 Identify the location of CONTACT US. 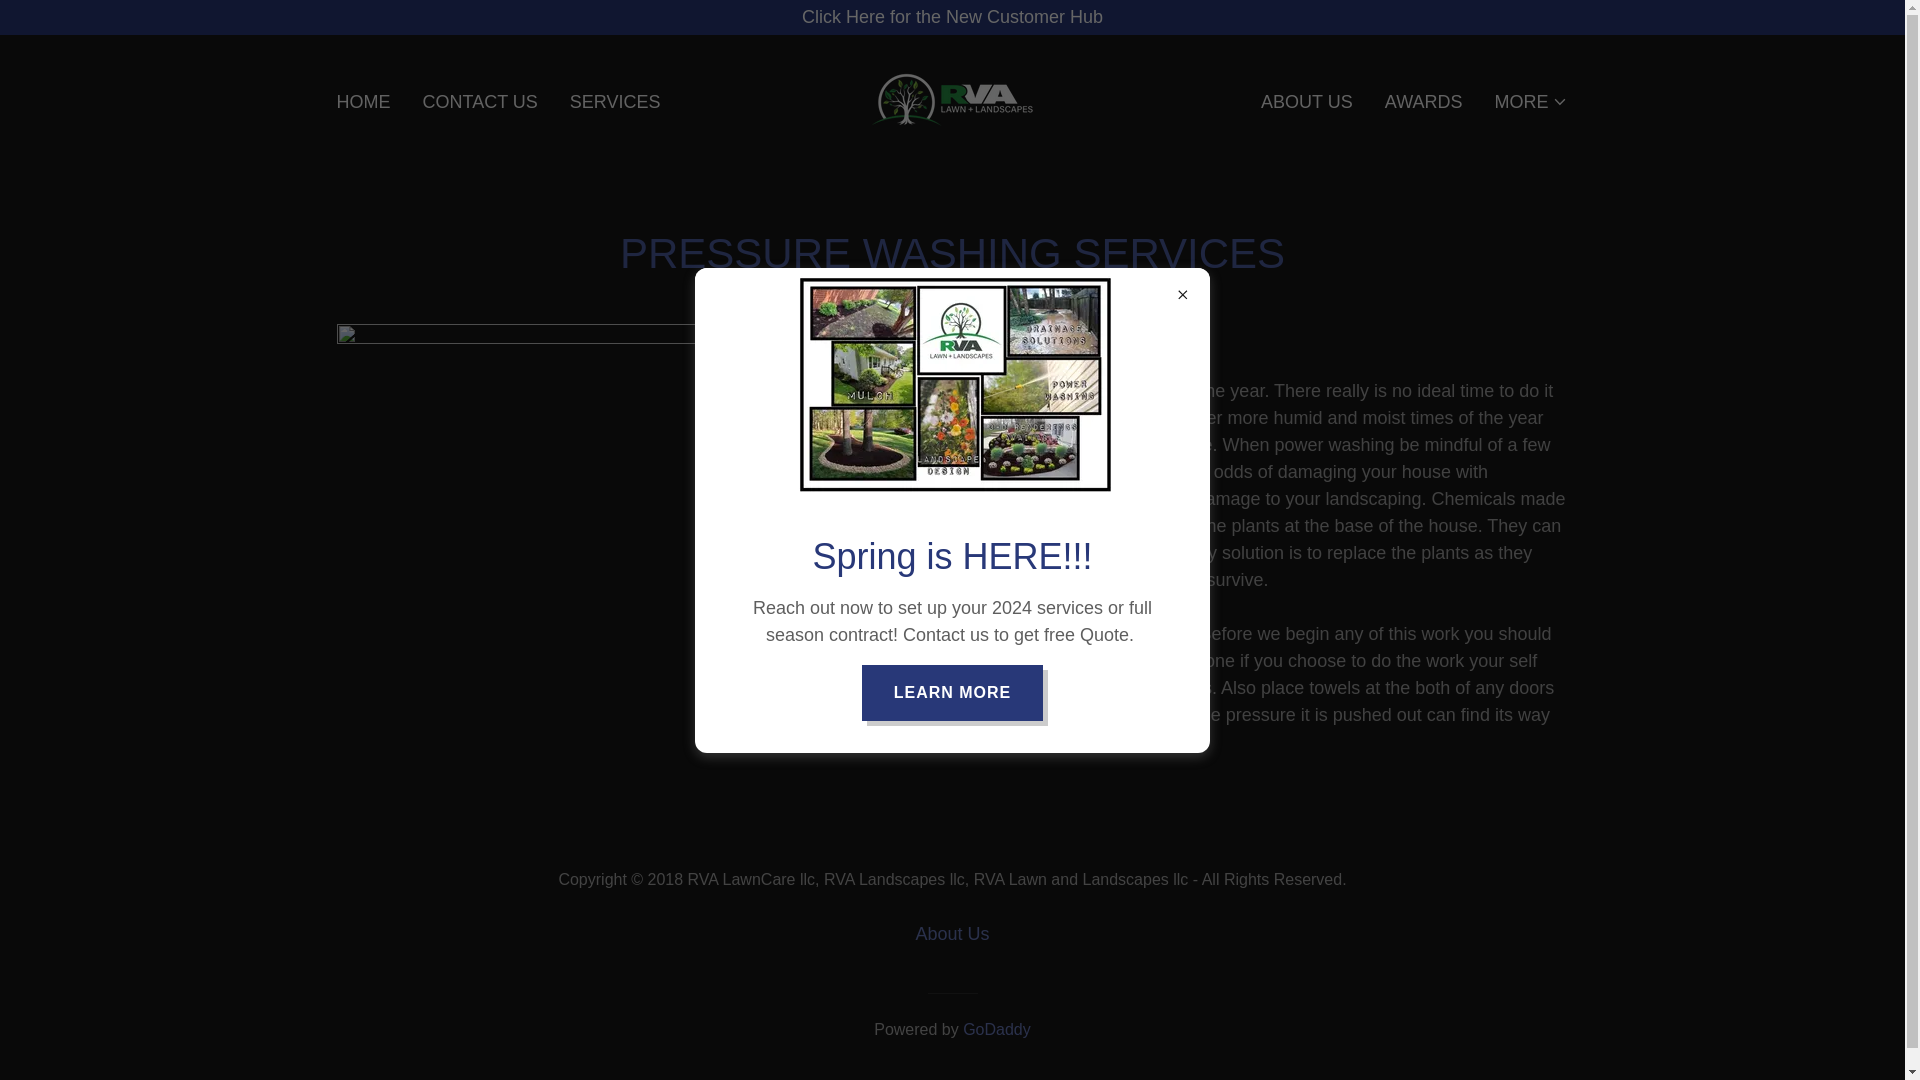
(480, 102).